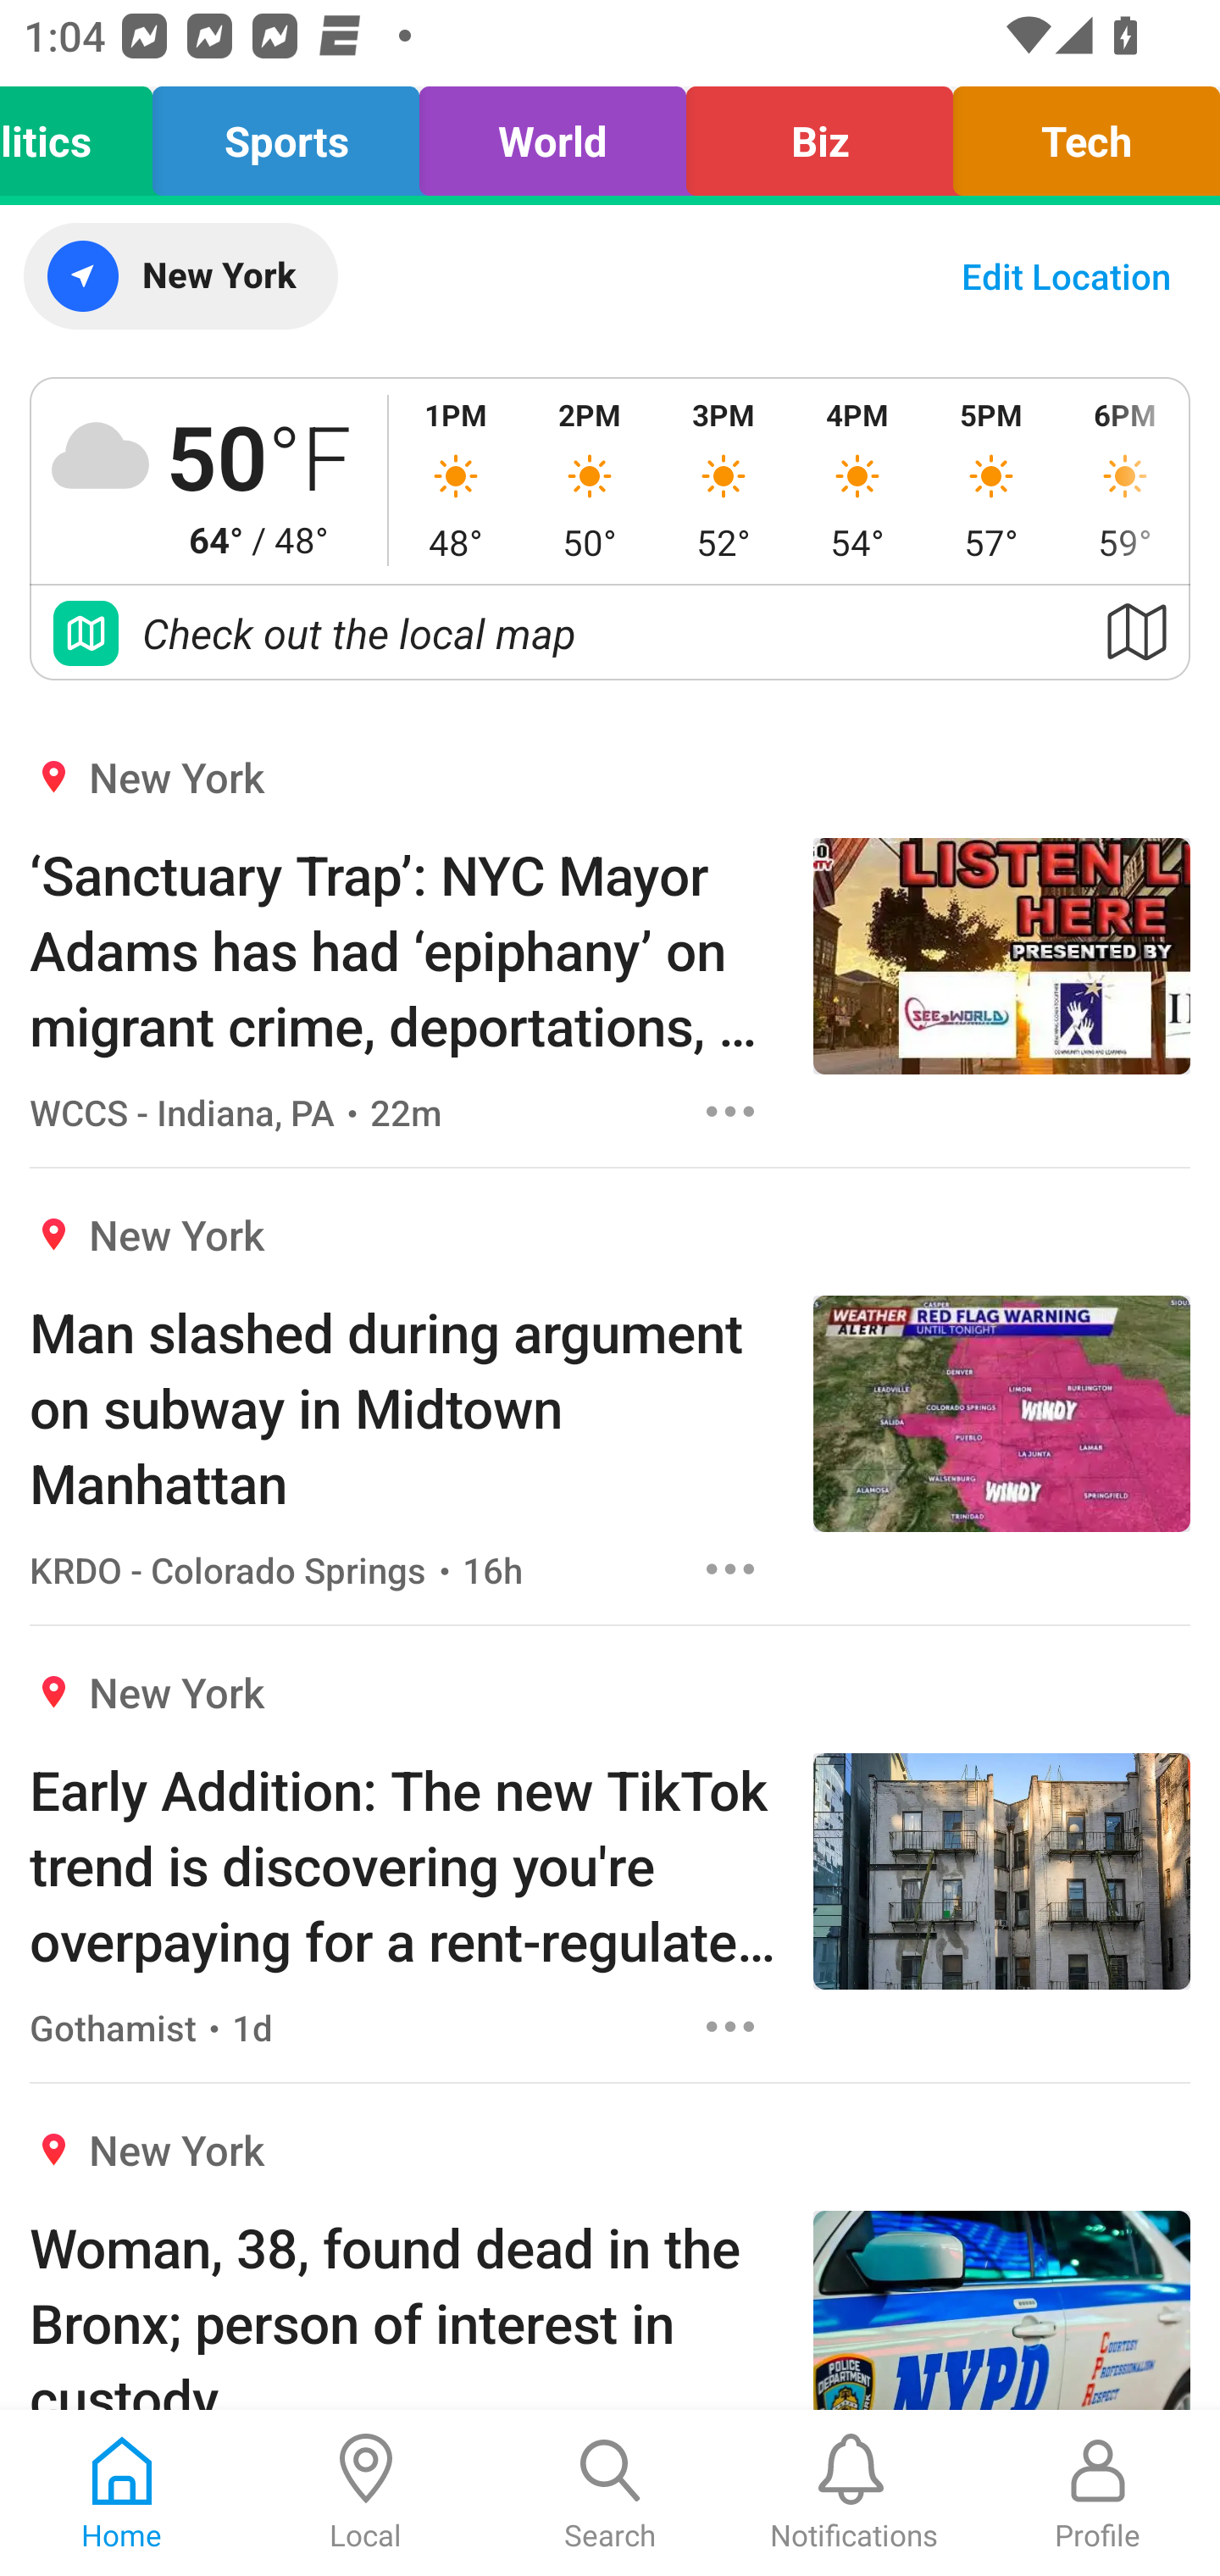  I want to click on Sports, so click(285, 134).